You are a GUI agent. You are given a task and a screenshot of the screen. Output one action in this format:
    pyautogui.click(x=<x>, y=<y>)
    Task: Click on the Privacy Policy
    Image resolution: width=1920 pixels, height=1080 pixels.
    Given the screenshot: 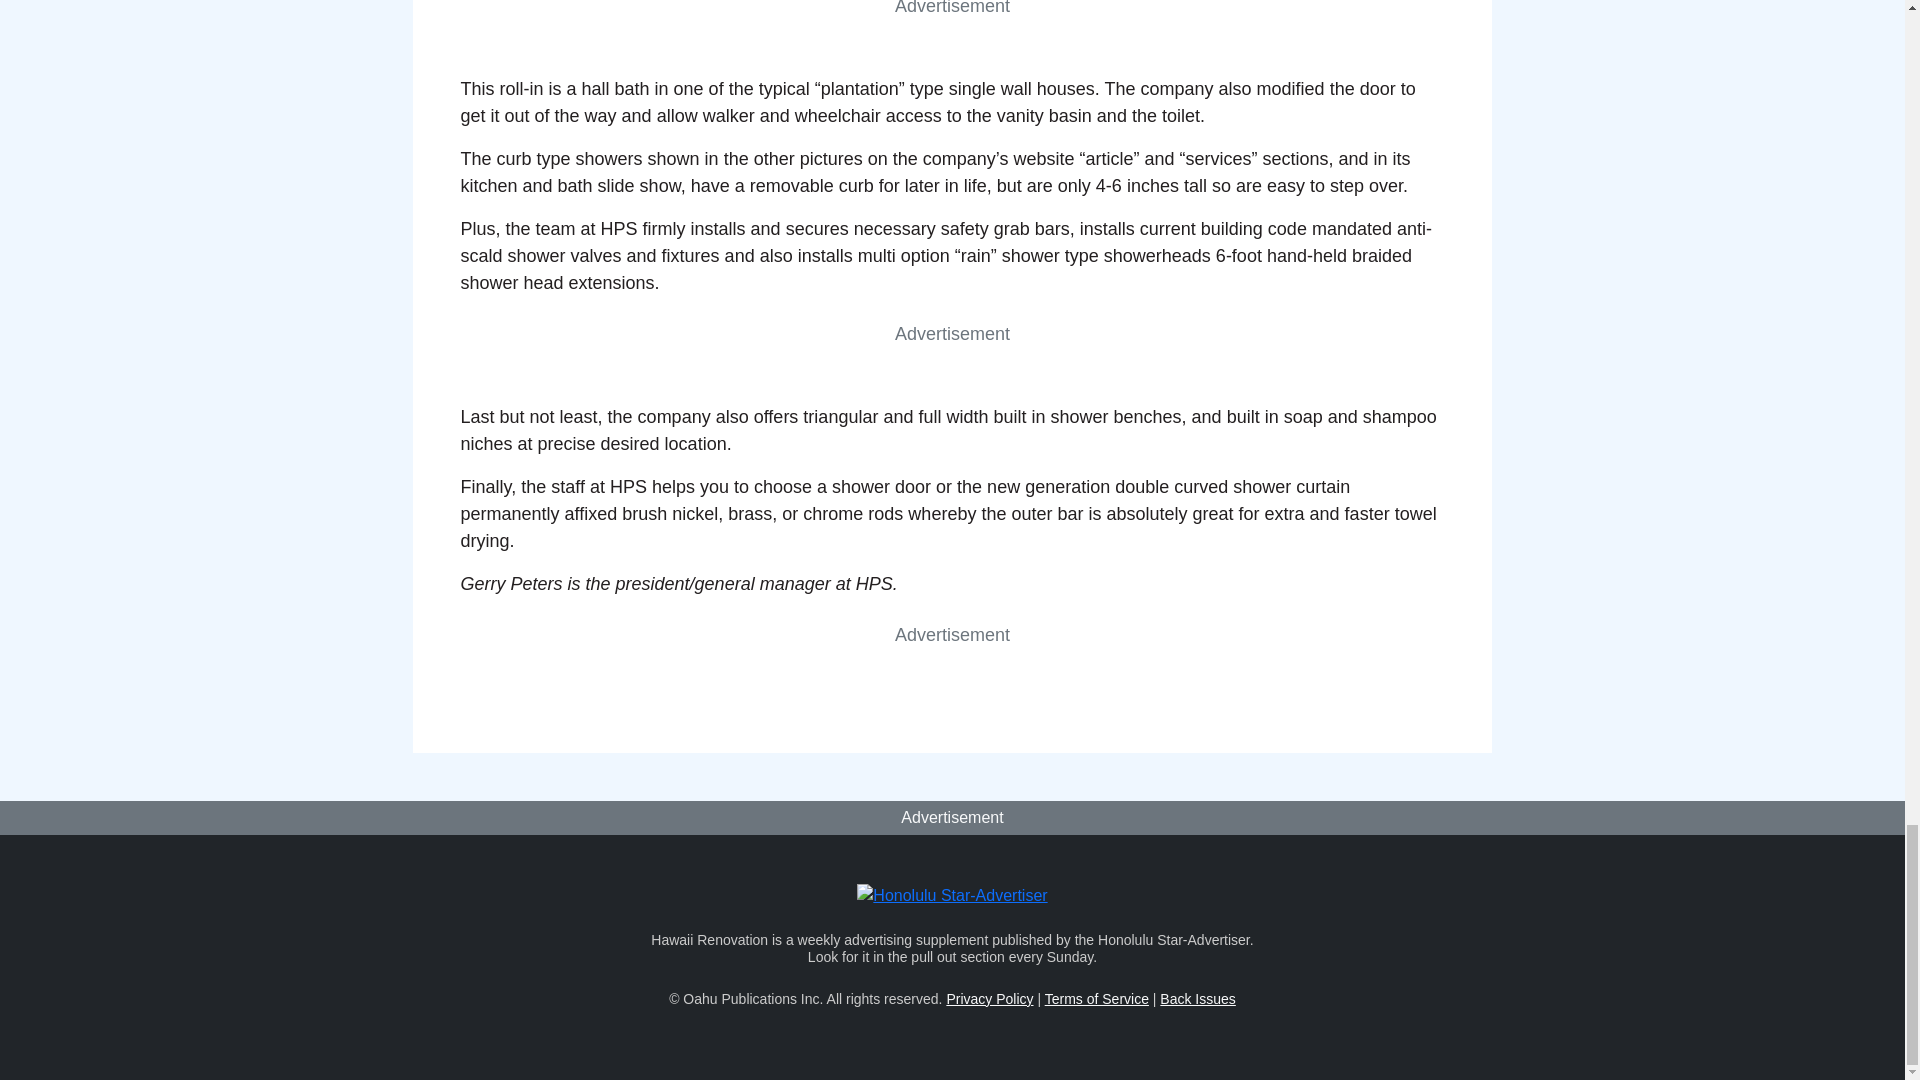 What is the action you would take?
    pyautogui.click(x=989, y=998)
    